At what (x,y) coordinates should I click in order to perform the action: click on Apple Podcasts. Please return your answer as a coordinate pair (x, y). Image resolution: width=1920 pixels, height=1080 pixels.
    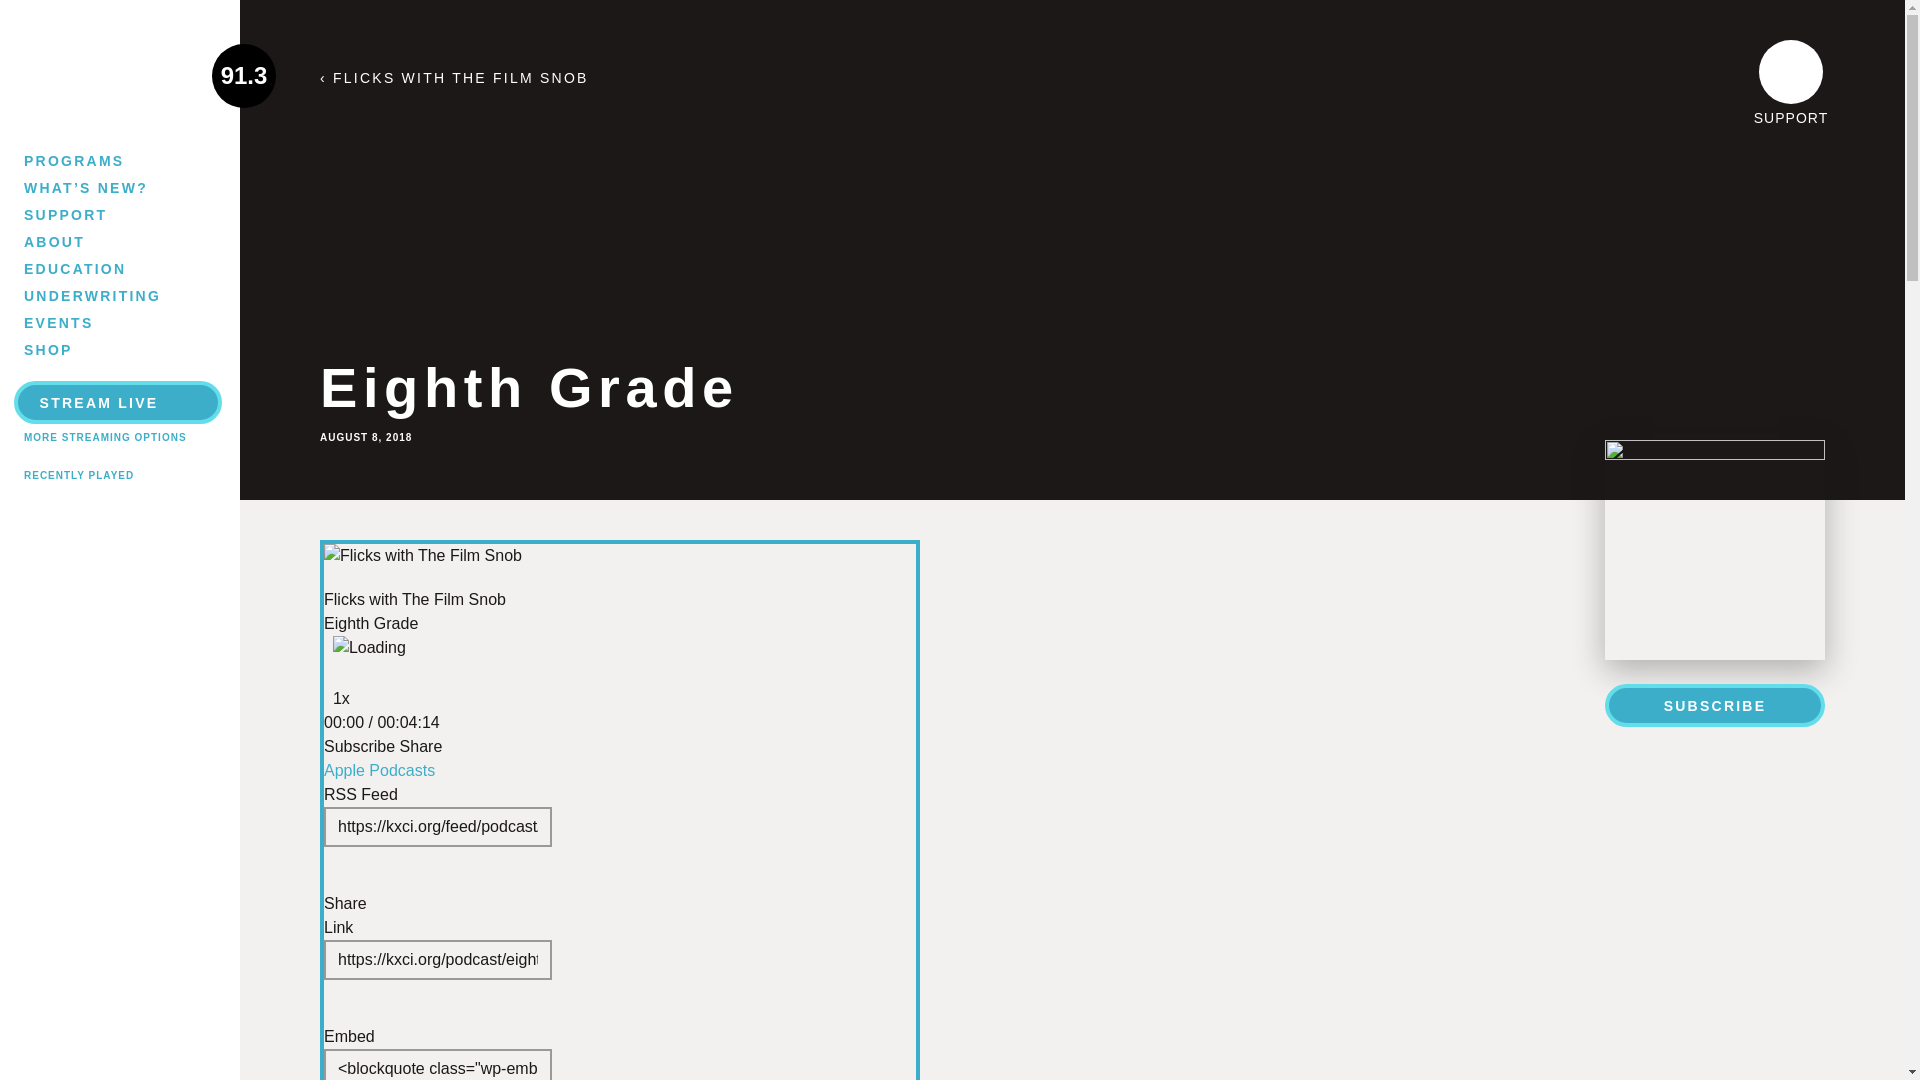
    Looking at the image, I should click on (380, 770).